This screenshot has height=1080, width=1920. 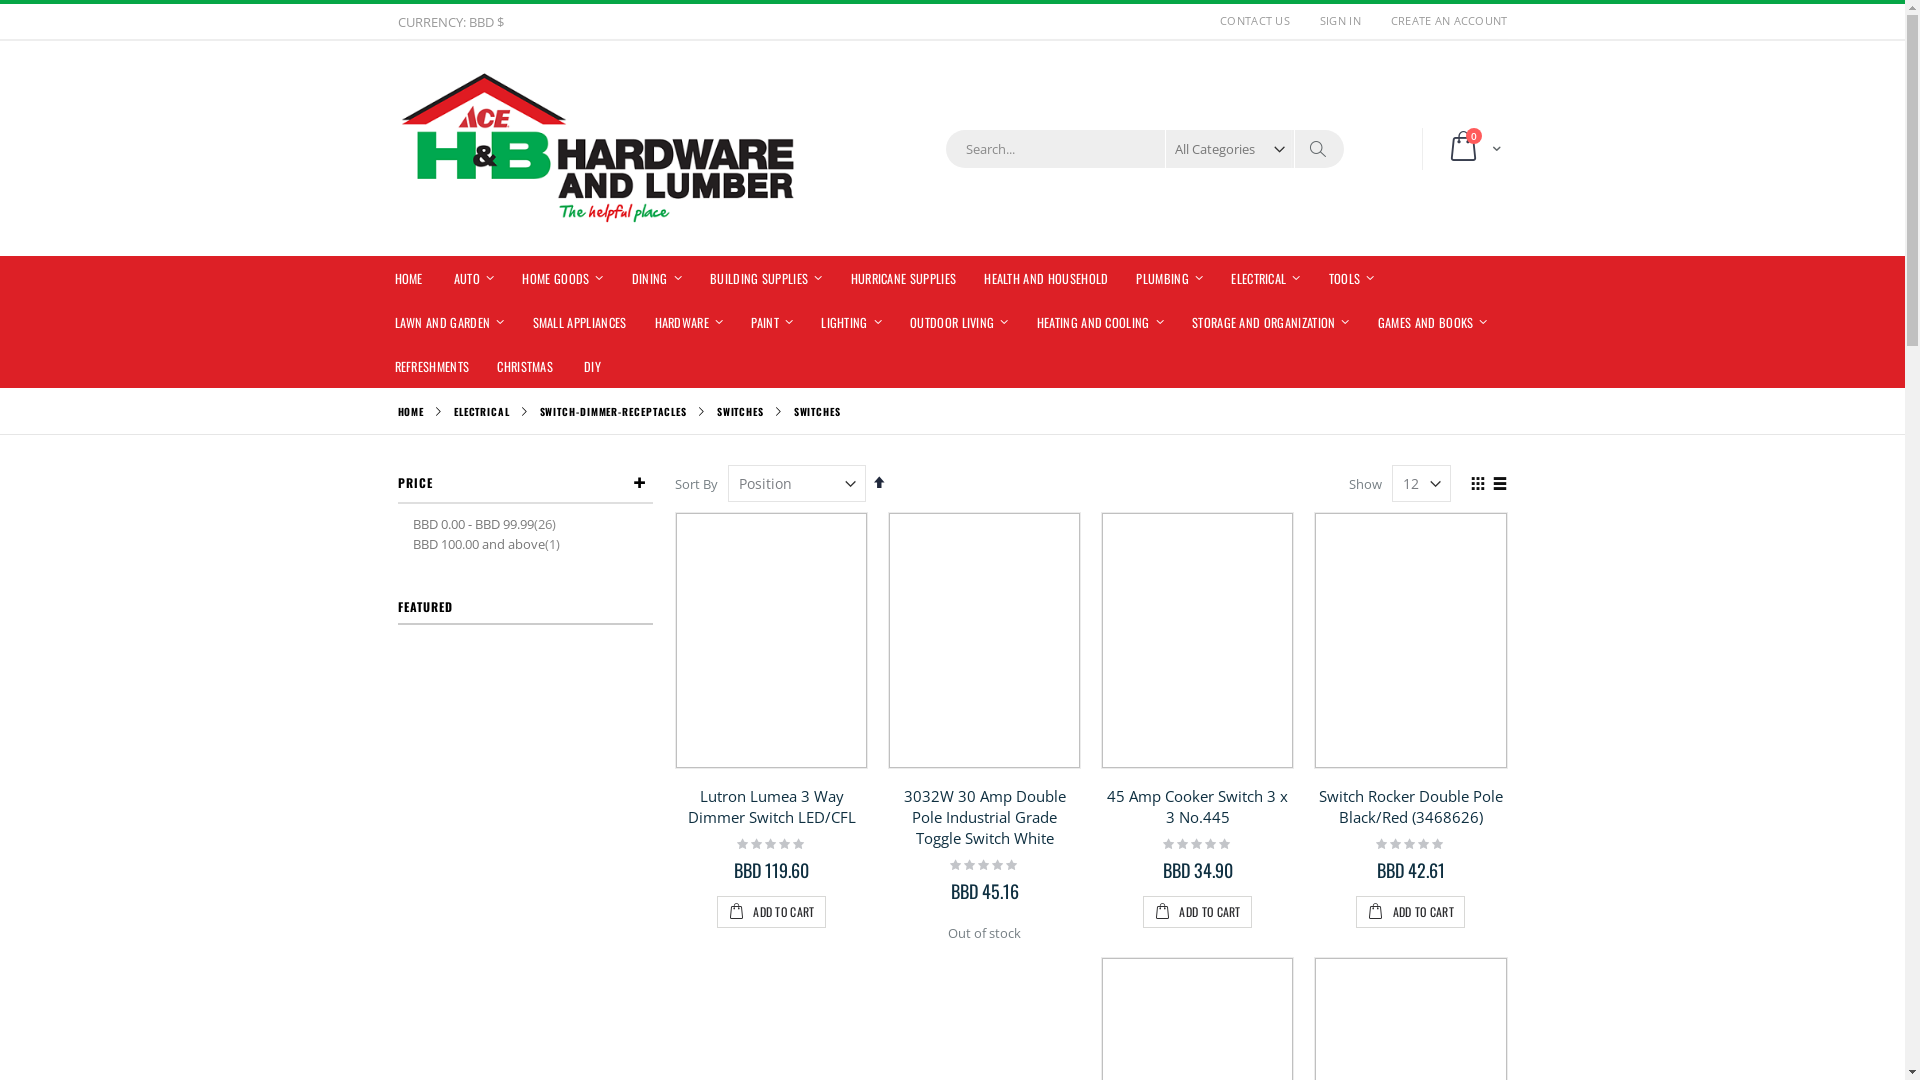 I want to click on Search, so click(x=1316, y=149).